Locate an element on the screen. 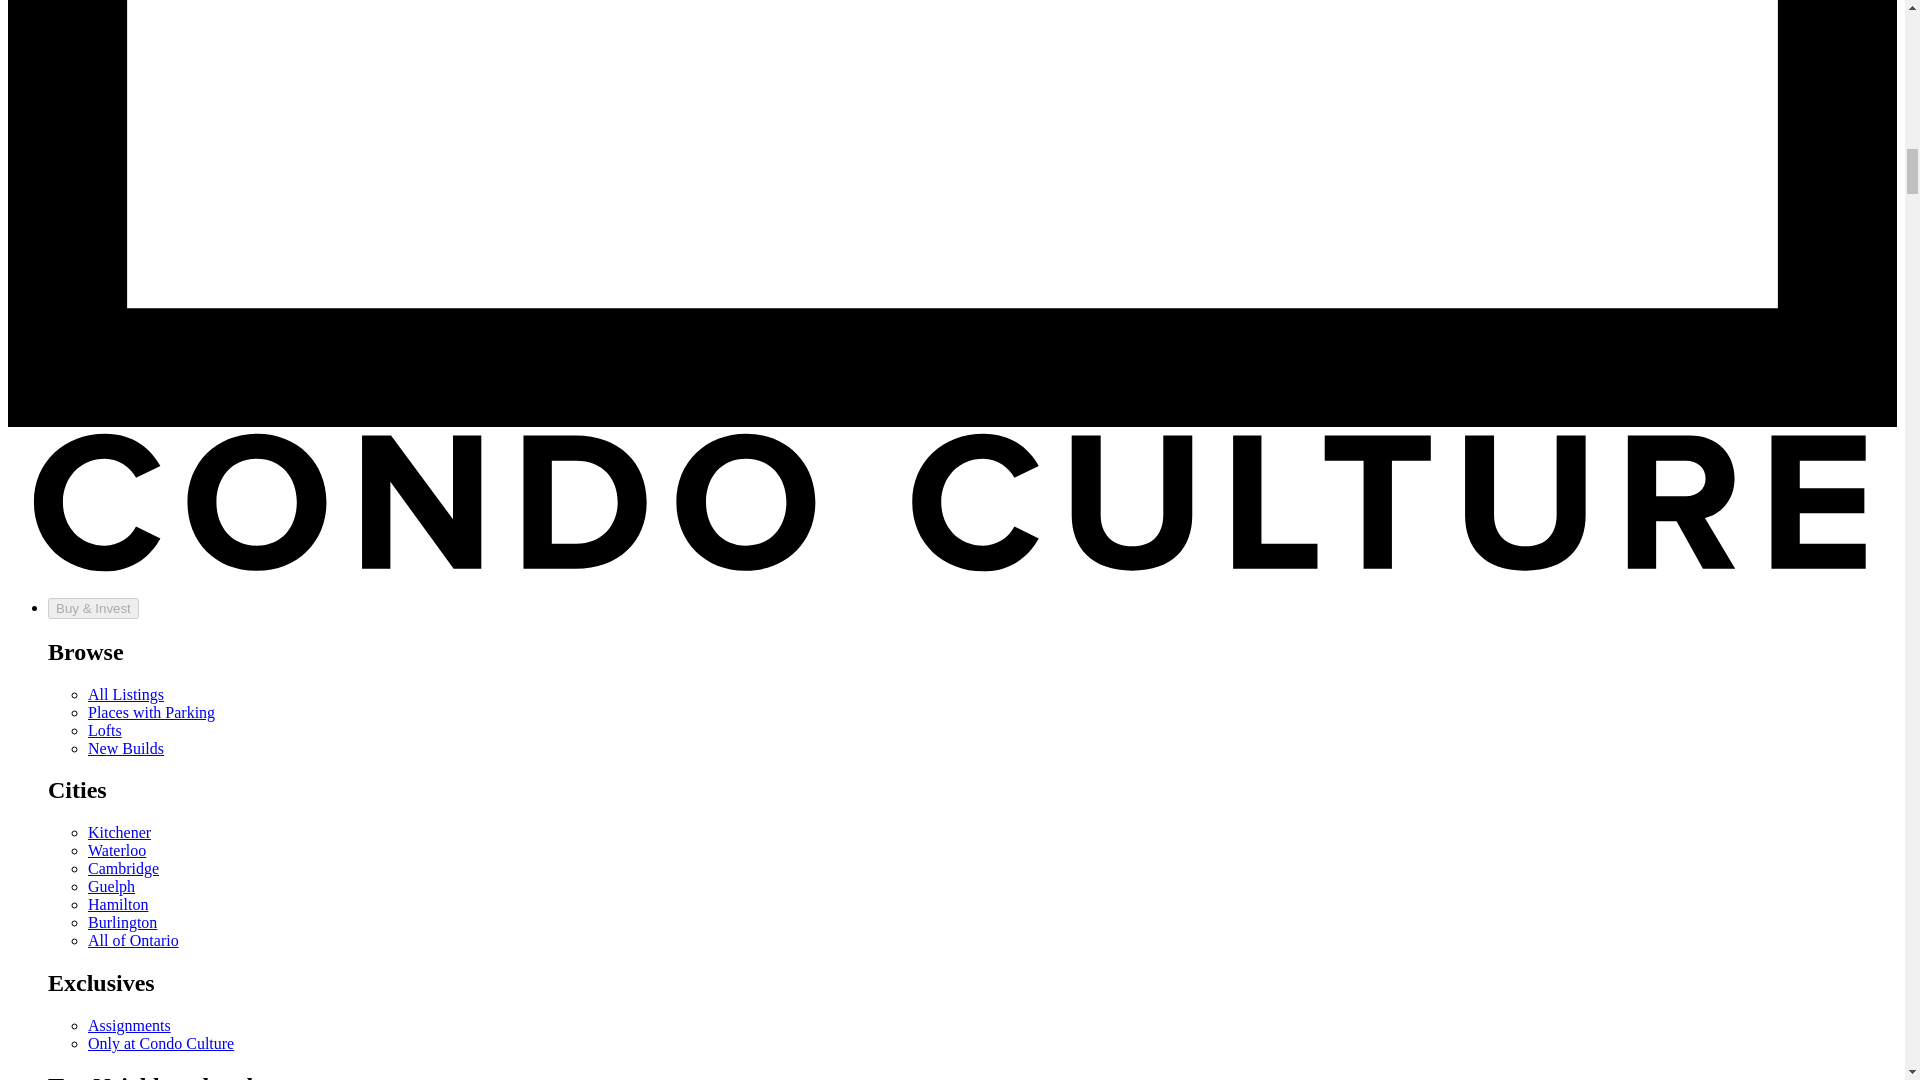 This screenshot has height=1080, width=1920. All Listings is located at coordinates (126, 694).